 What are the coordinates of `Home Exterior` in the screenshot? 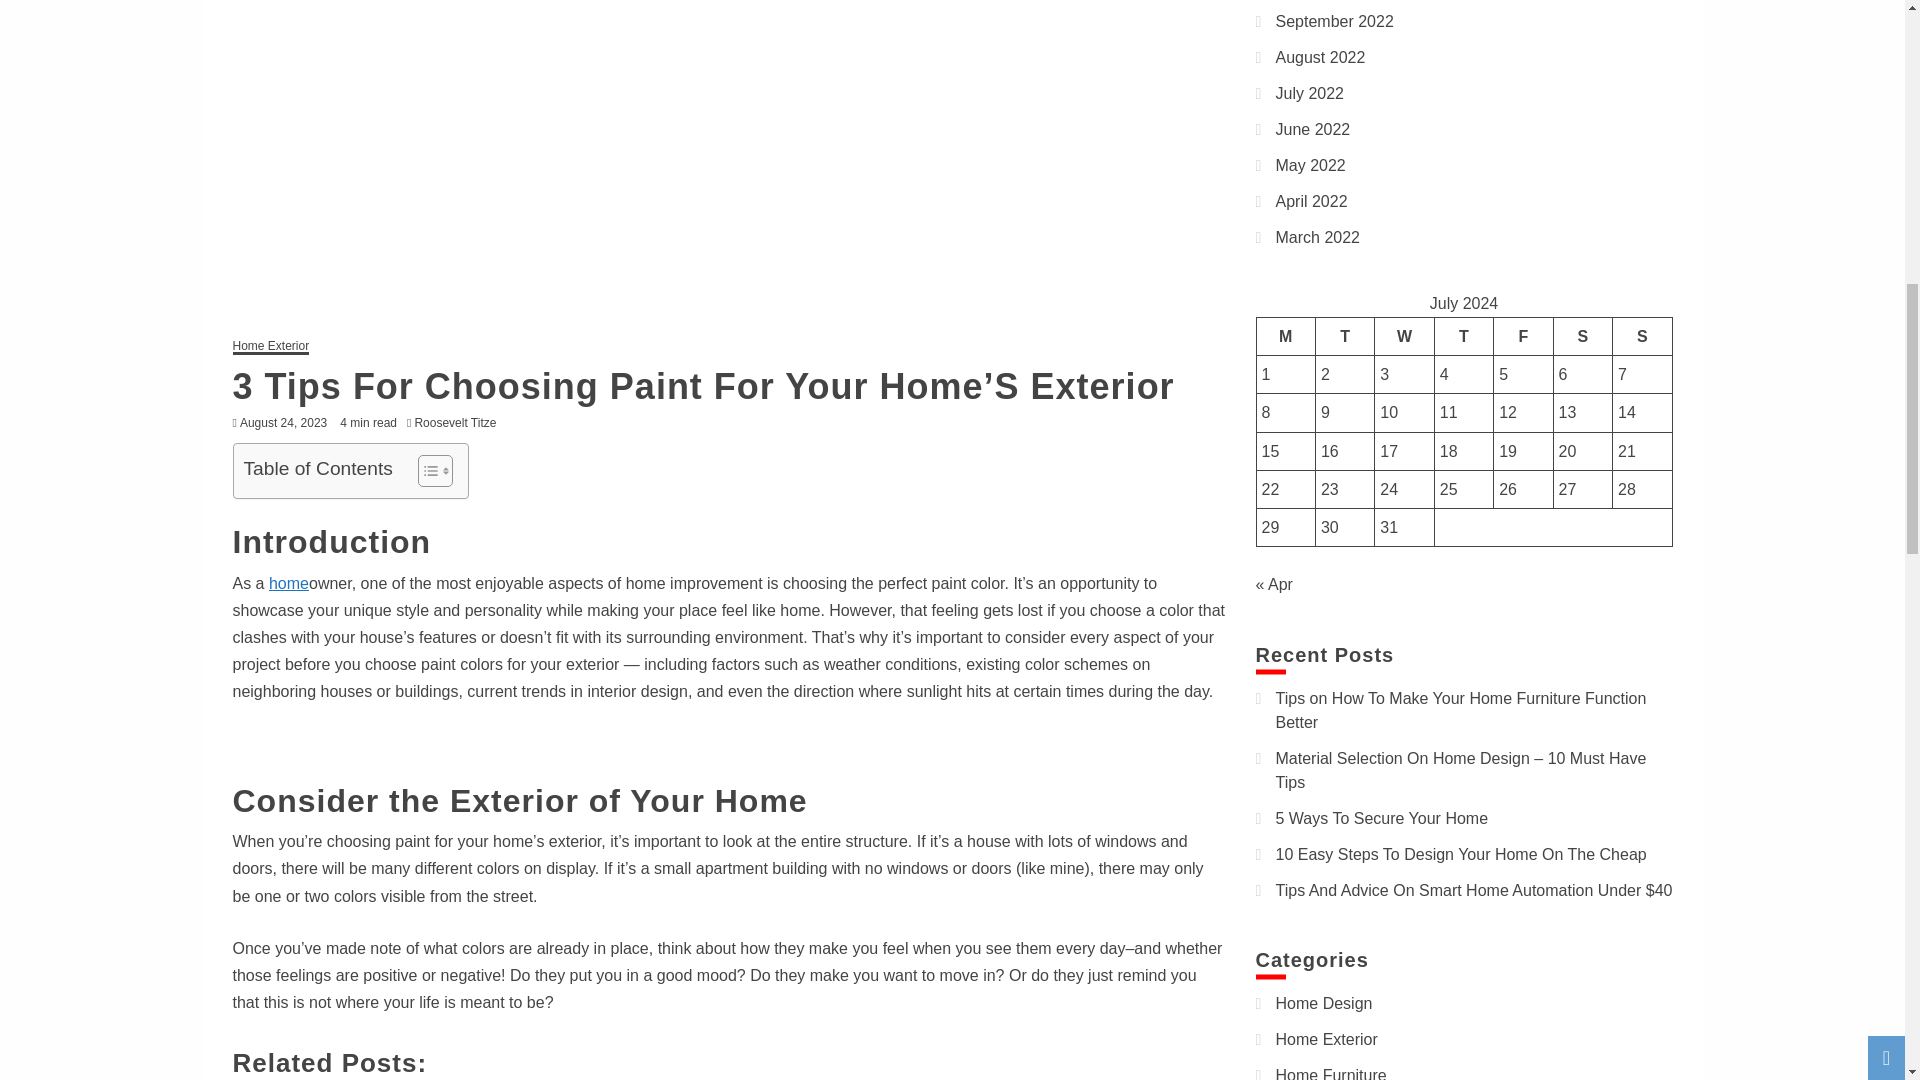 It's located at (270, 348).